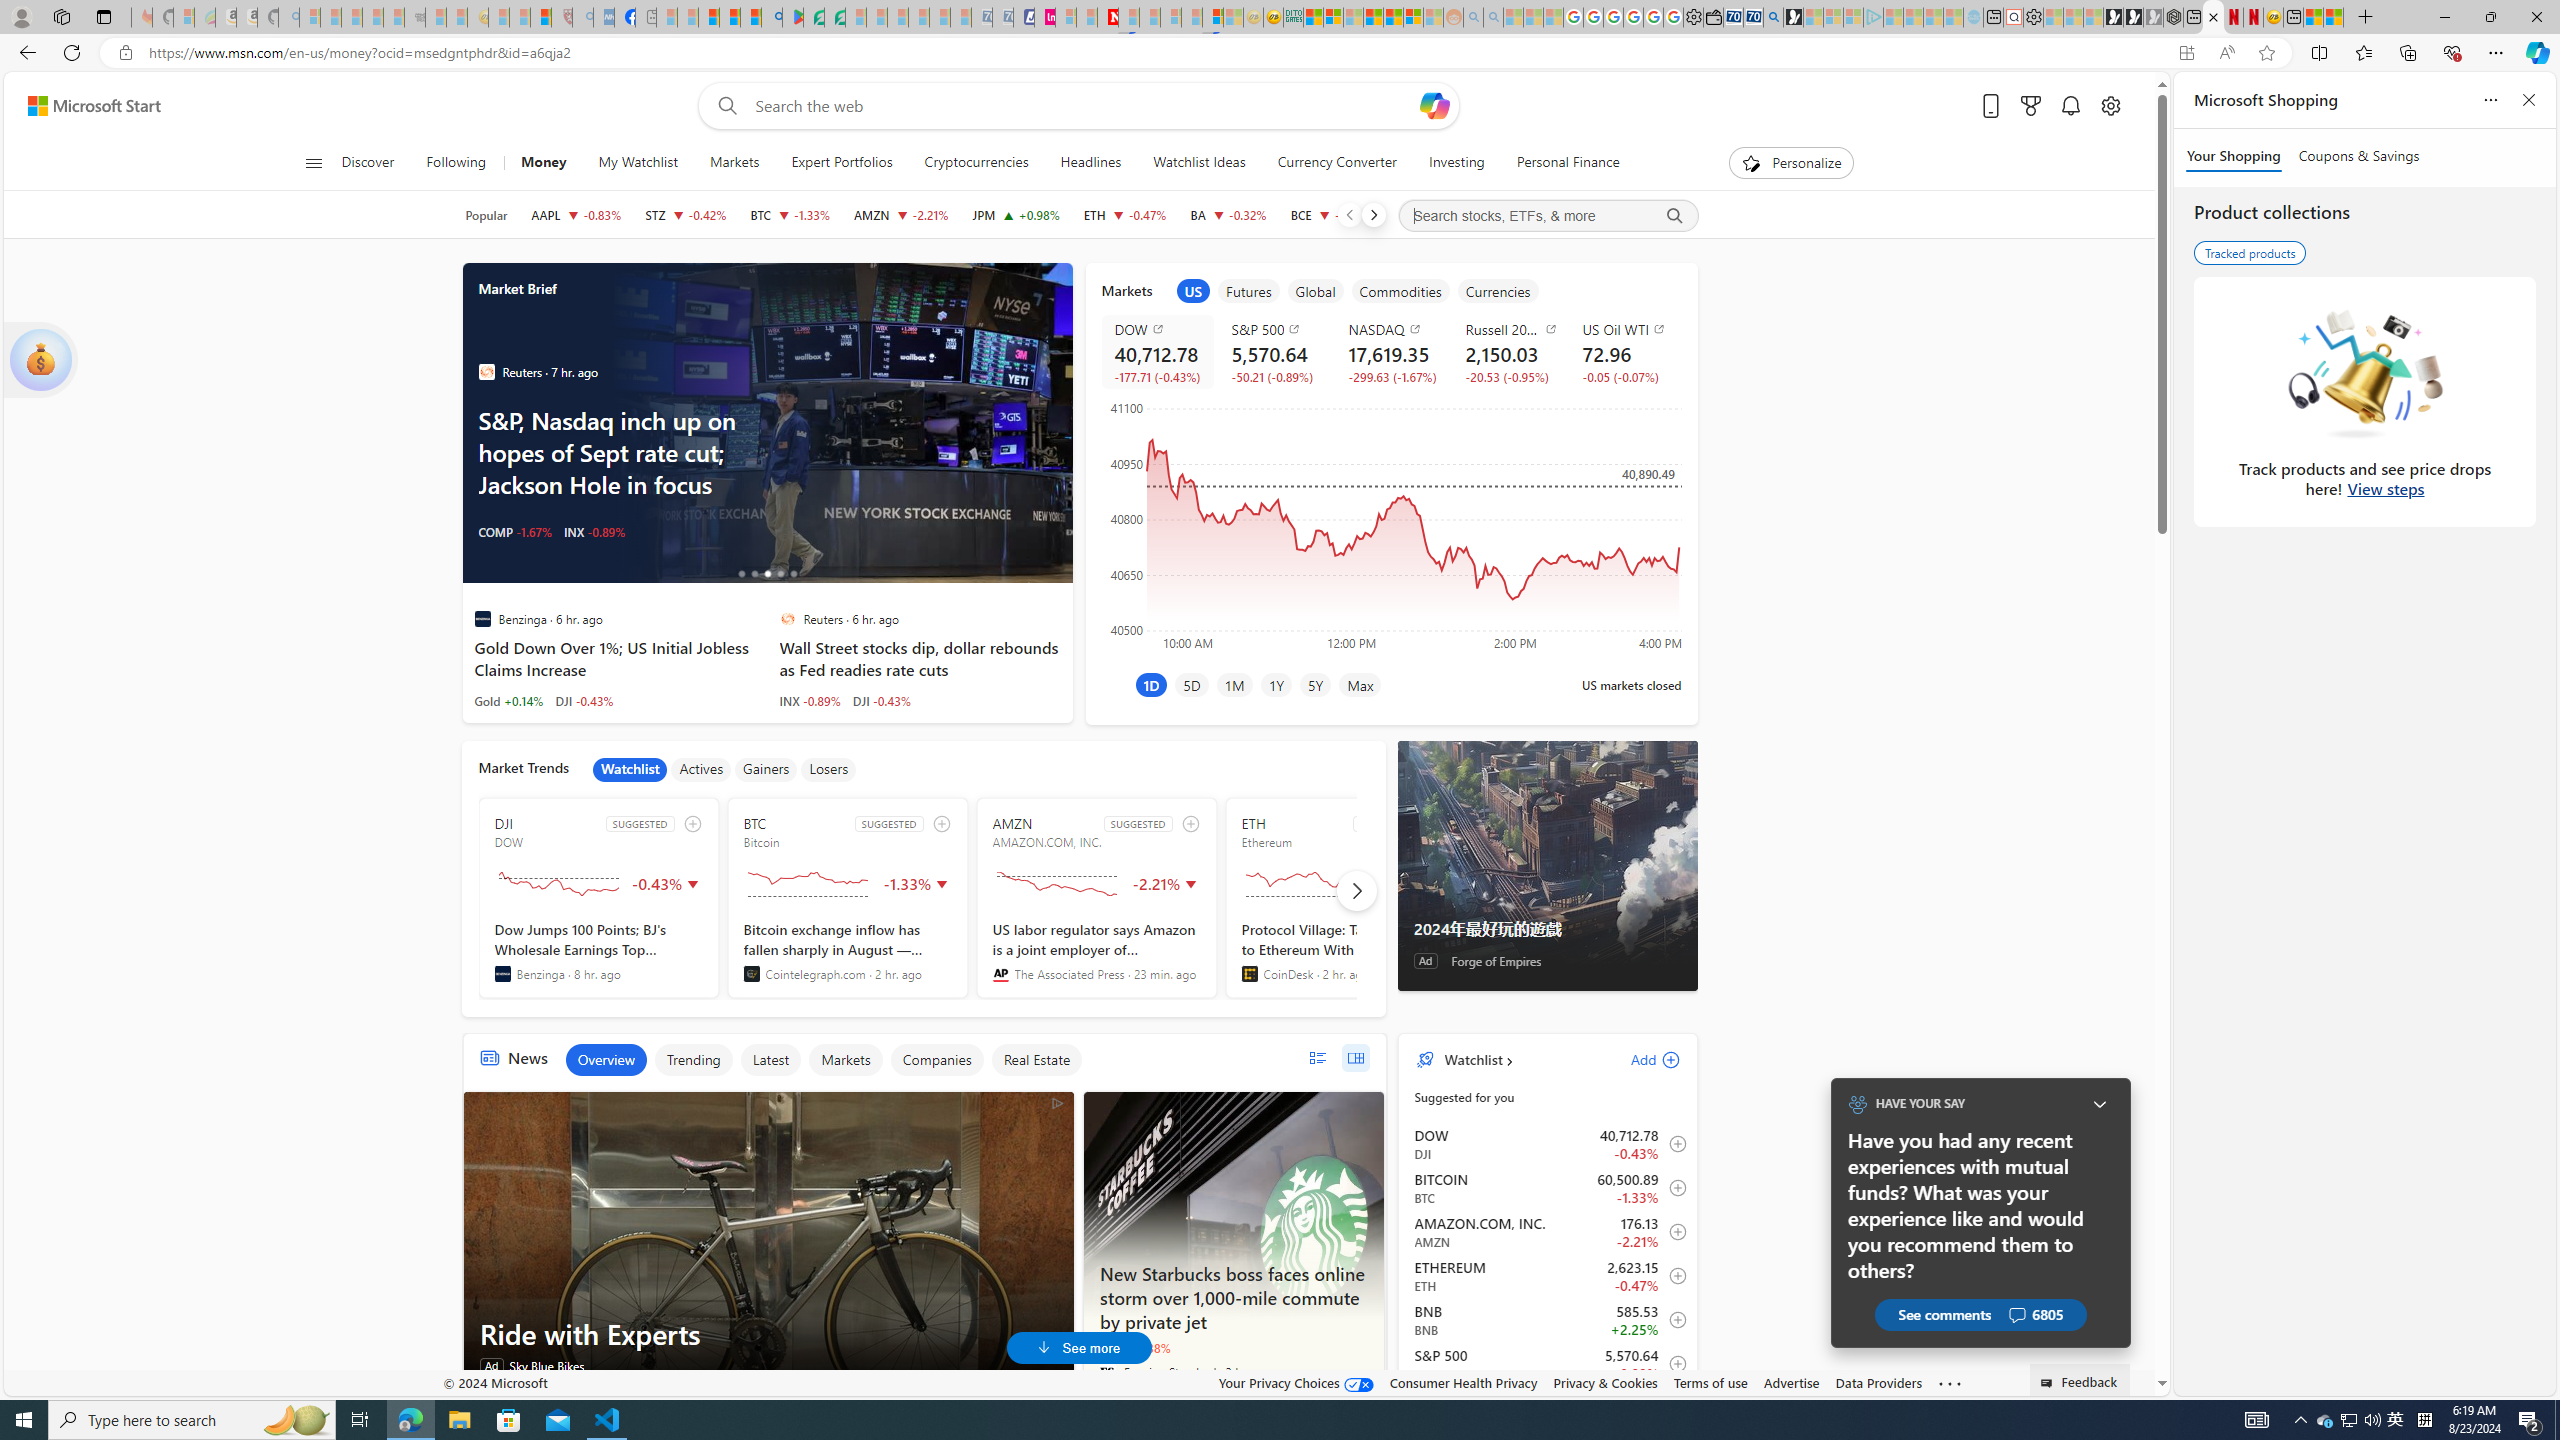 Image resolution: width=2560 pixels, height=1440 pixels. What do you see at coordinates (2312, 17) in the screenshot?
I see `Wildlife - MSN` at bounding box center [2312, 17].